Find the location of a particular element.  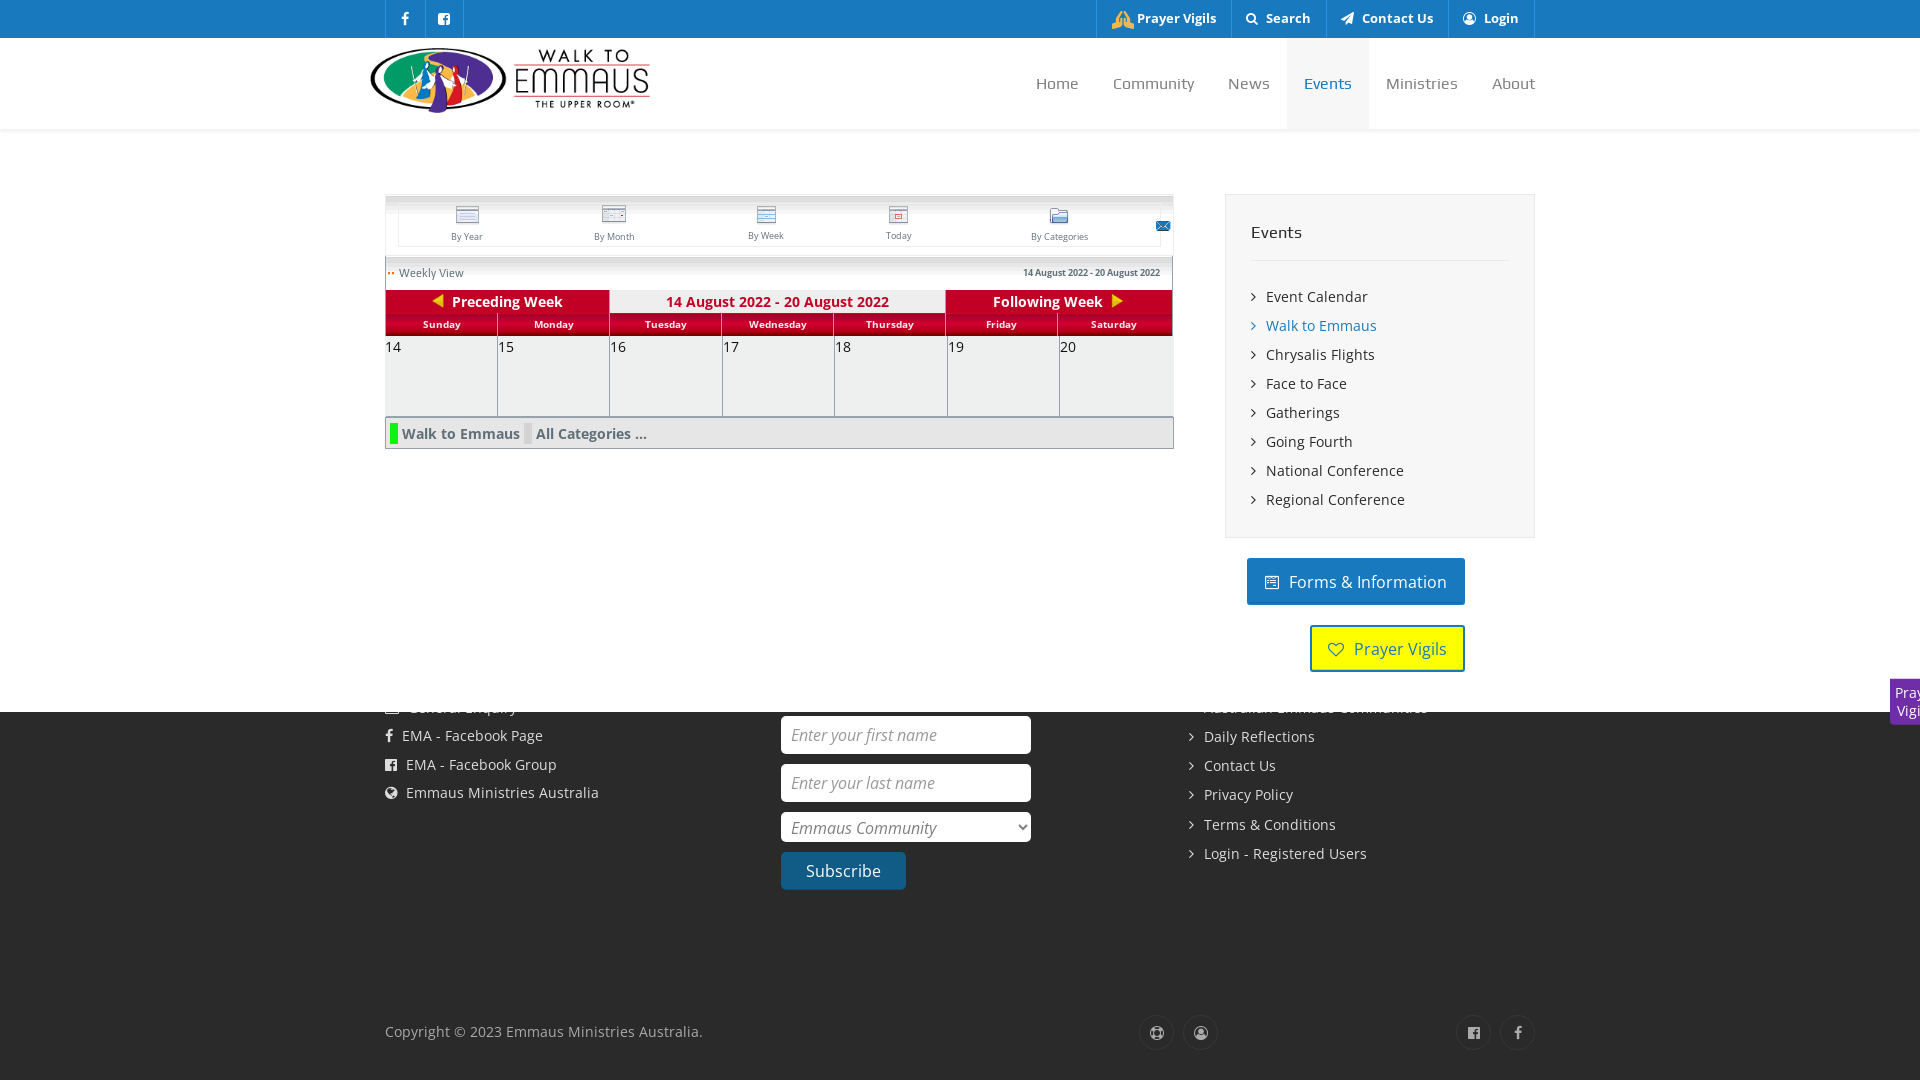

Login is located at coordinates (1491, 19).